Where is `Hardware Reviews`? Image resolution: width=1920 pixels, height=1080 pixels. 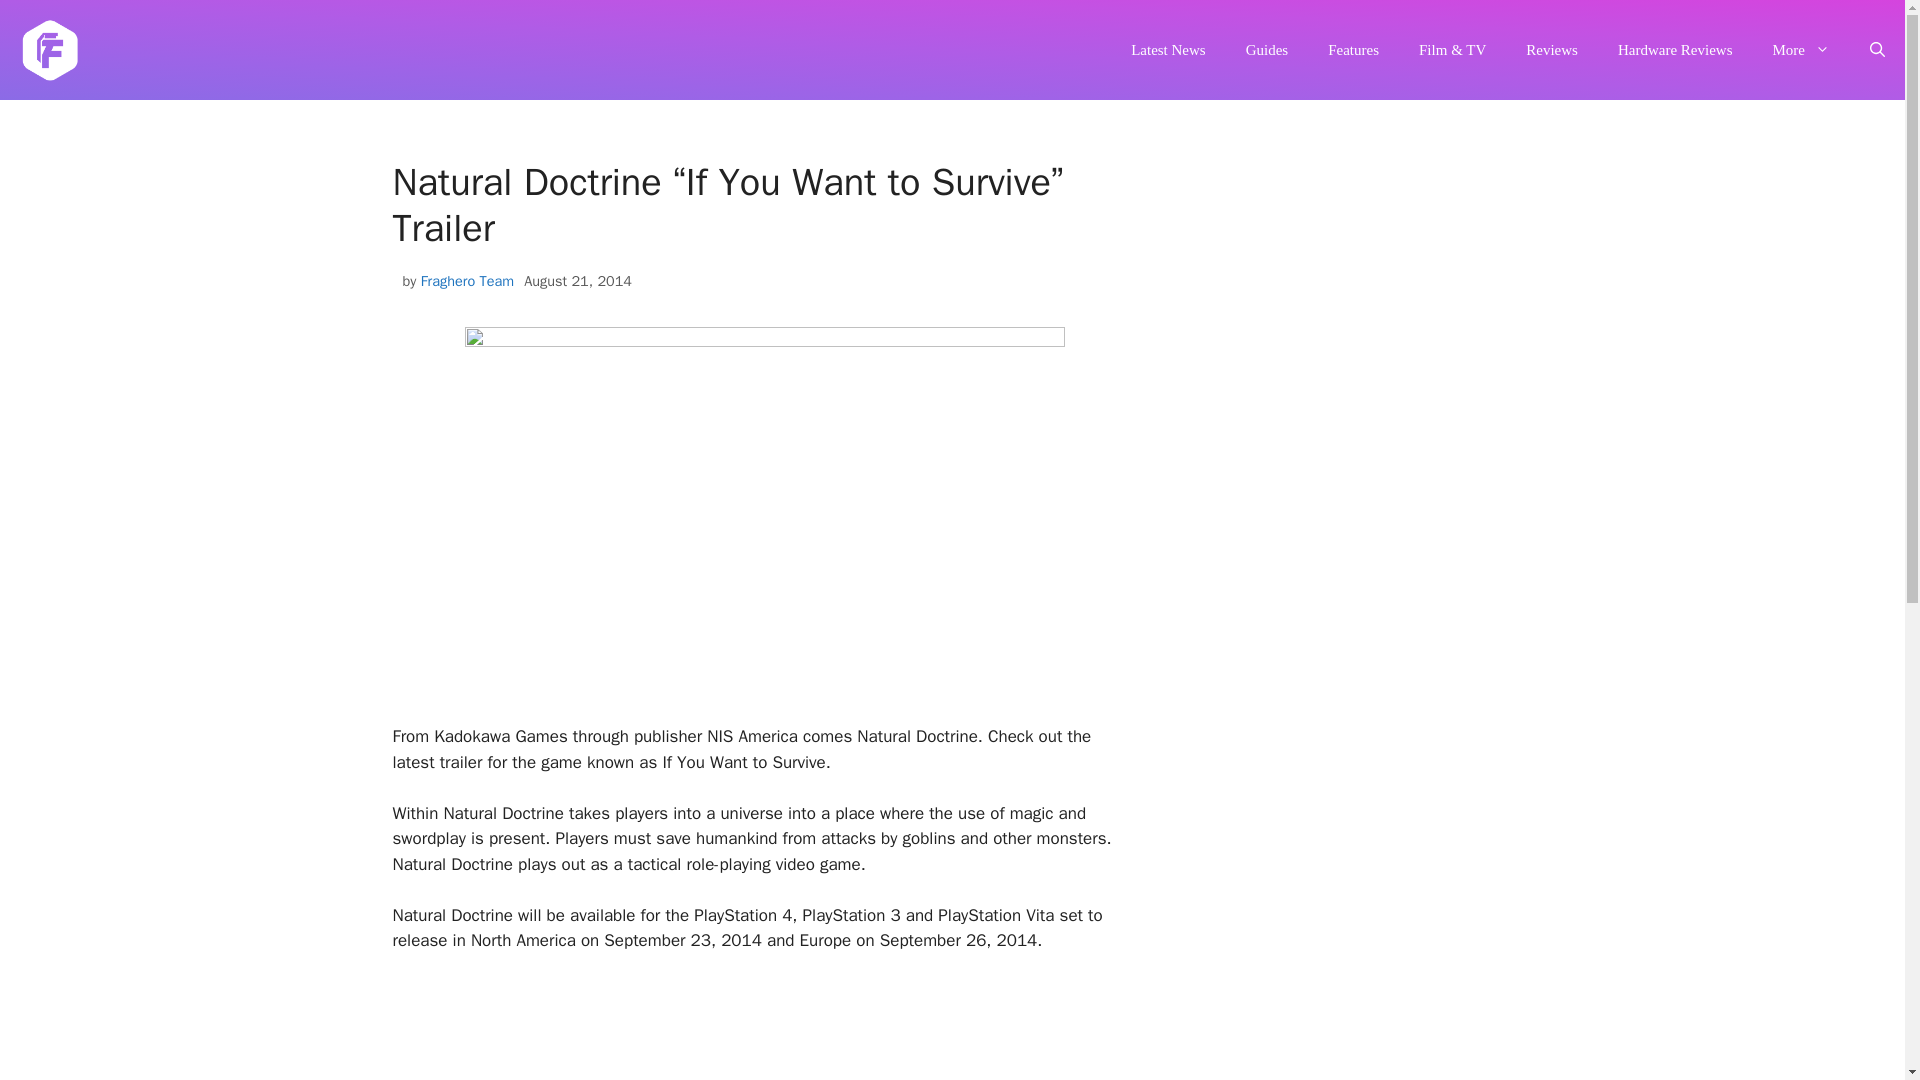
Hardware Reviews is located at coordinates (1674, 50).